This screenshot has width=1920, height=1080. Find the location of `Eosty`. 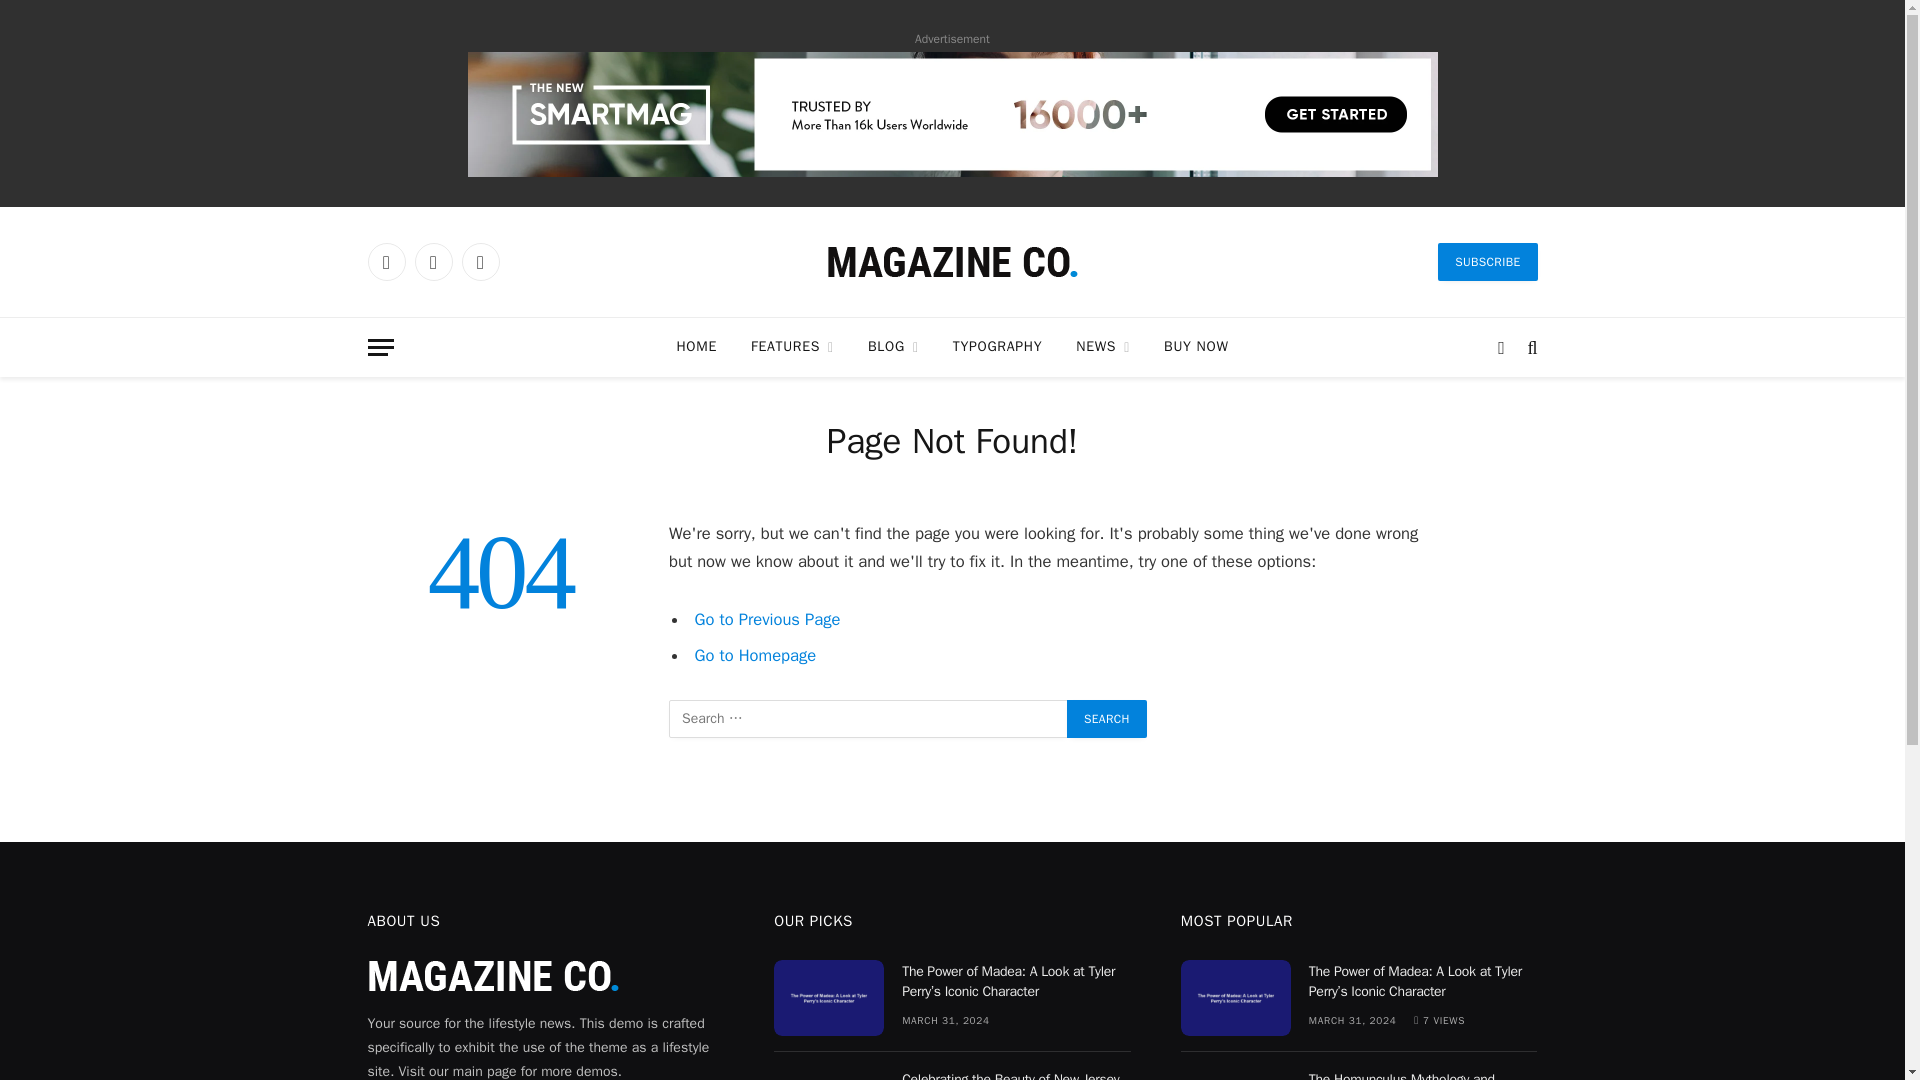

Eosty is located at coordinates (951, 262).